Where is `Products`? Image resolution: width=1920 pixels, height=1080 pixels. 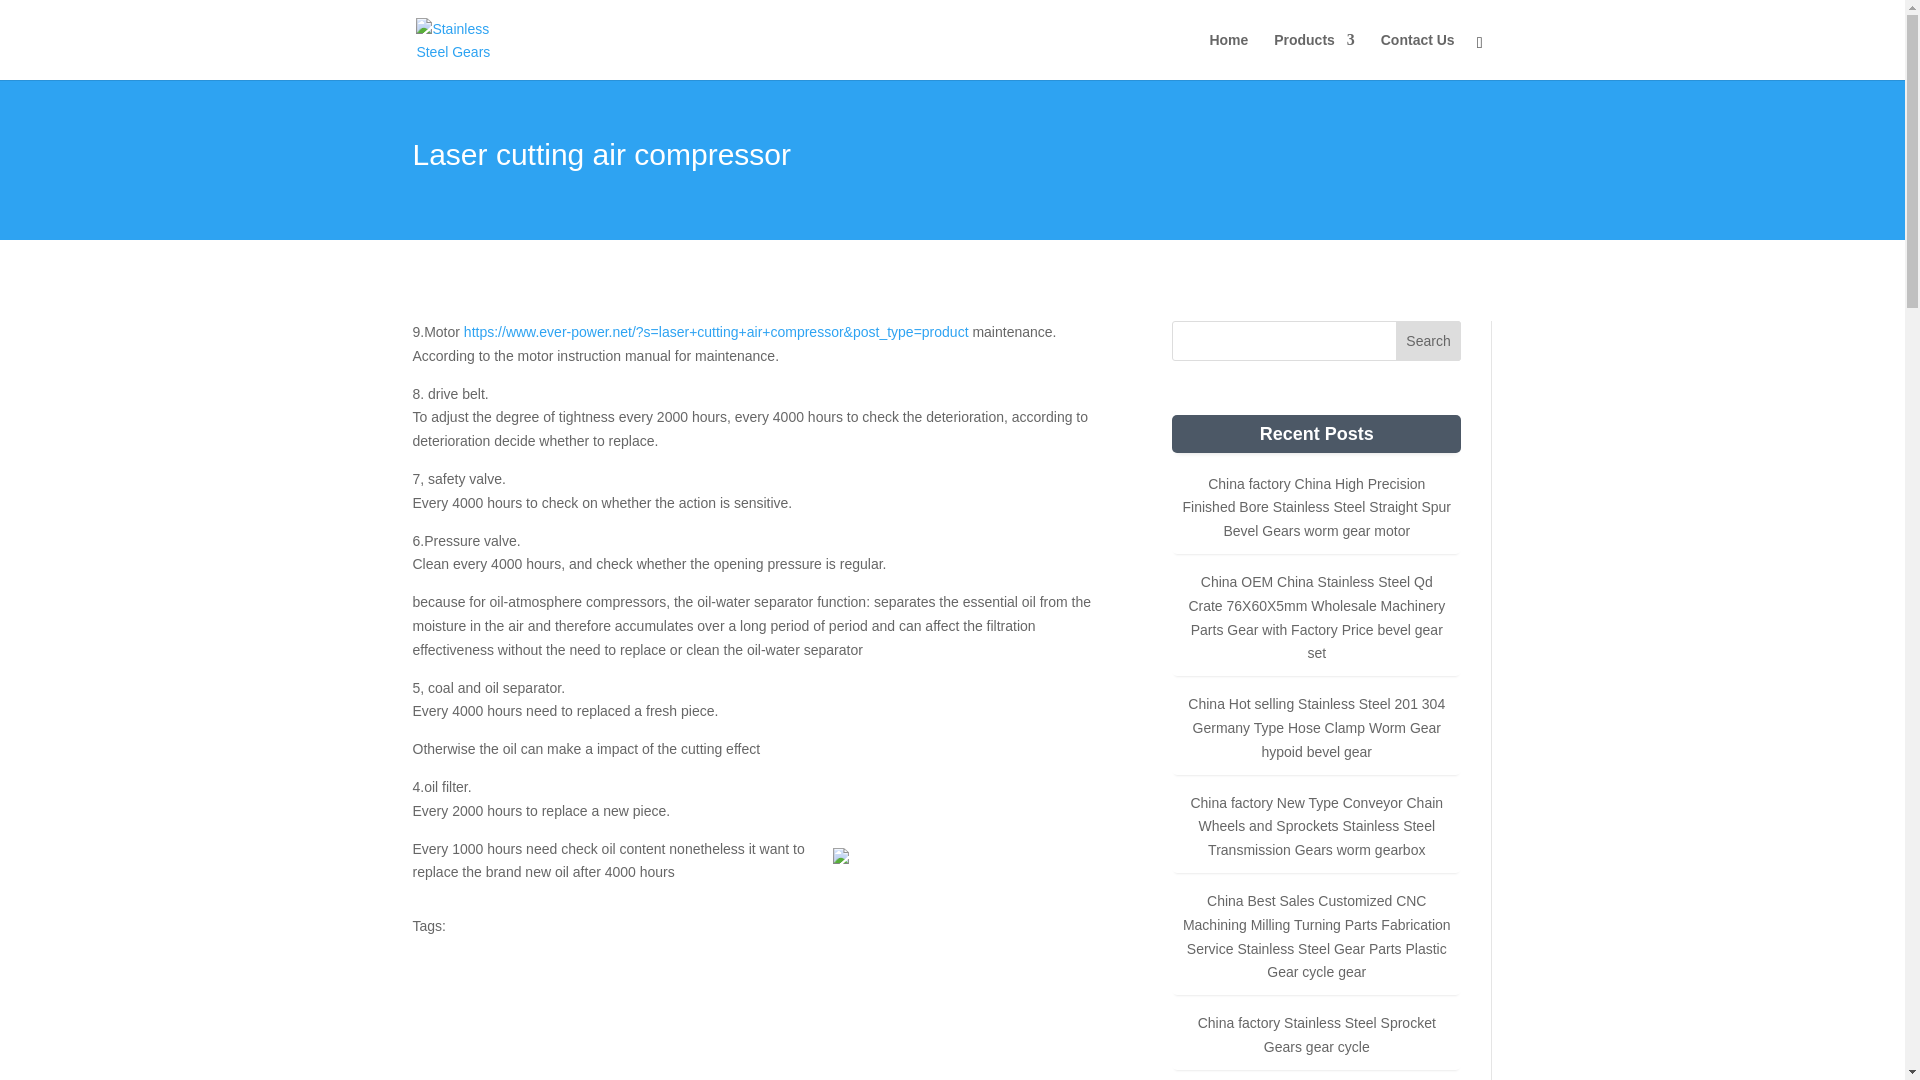 Products is located at coordinates (1314, 56).